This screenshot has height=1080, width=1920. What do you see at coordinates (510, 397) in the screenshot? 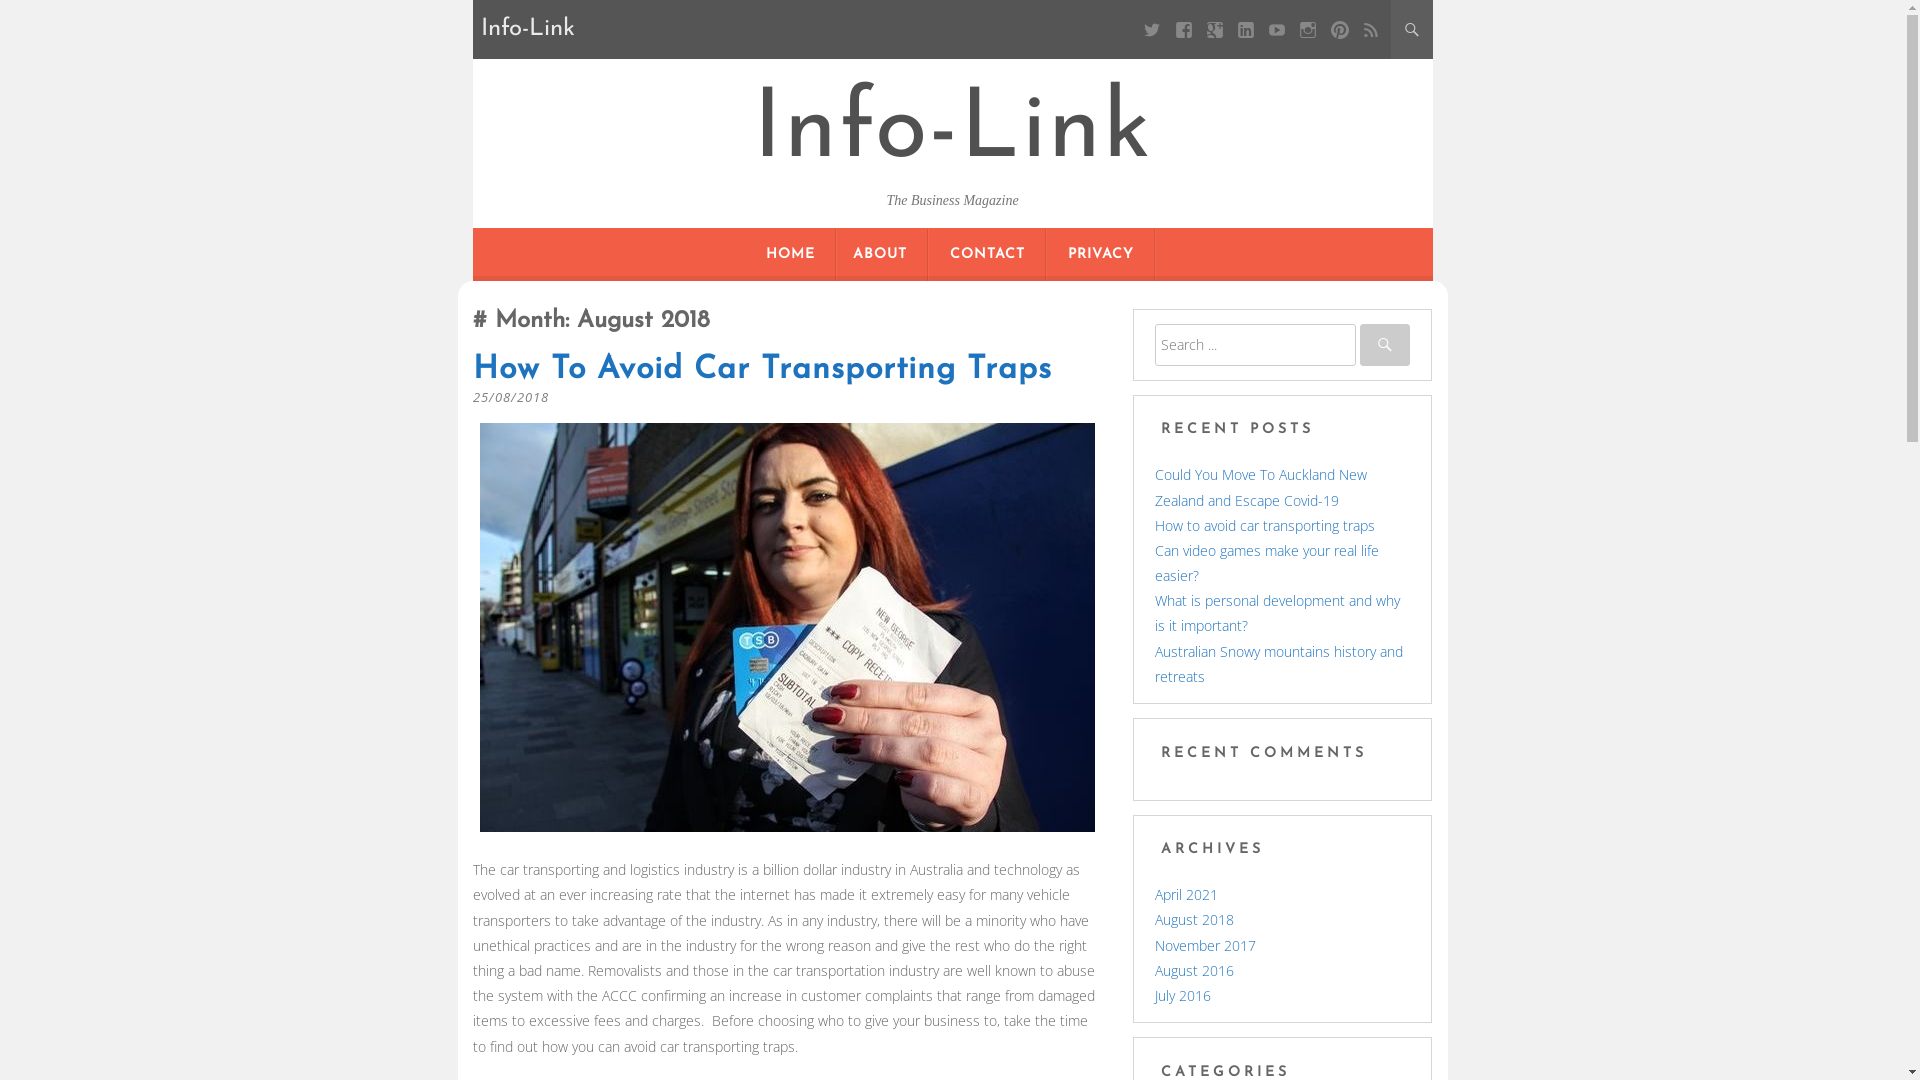
I see `25/08/2018` at bounding box center [510, 397].